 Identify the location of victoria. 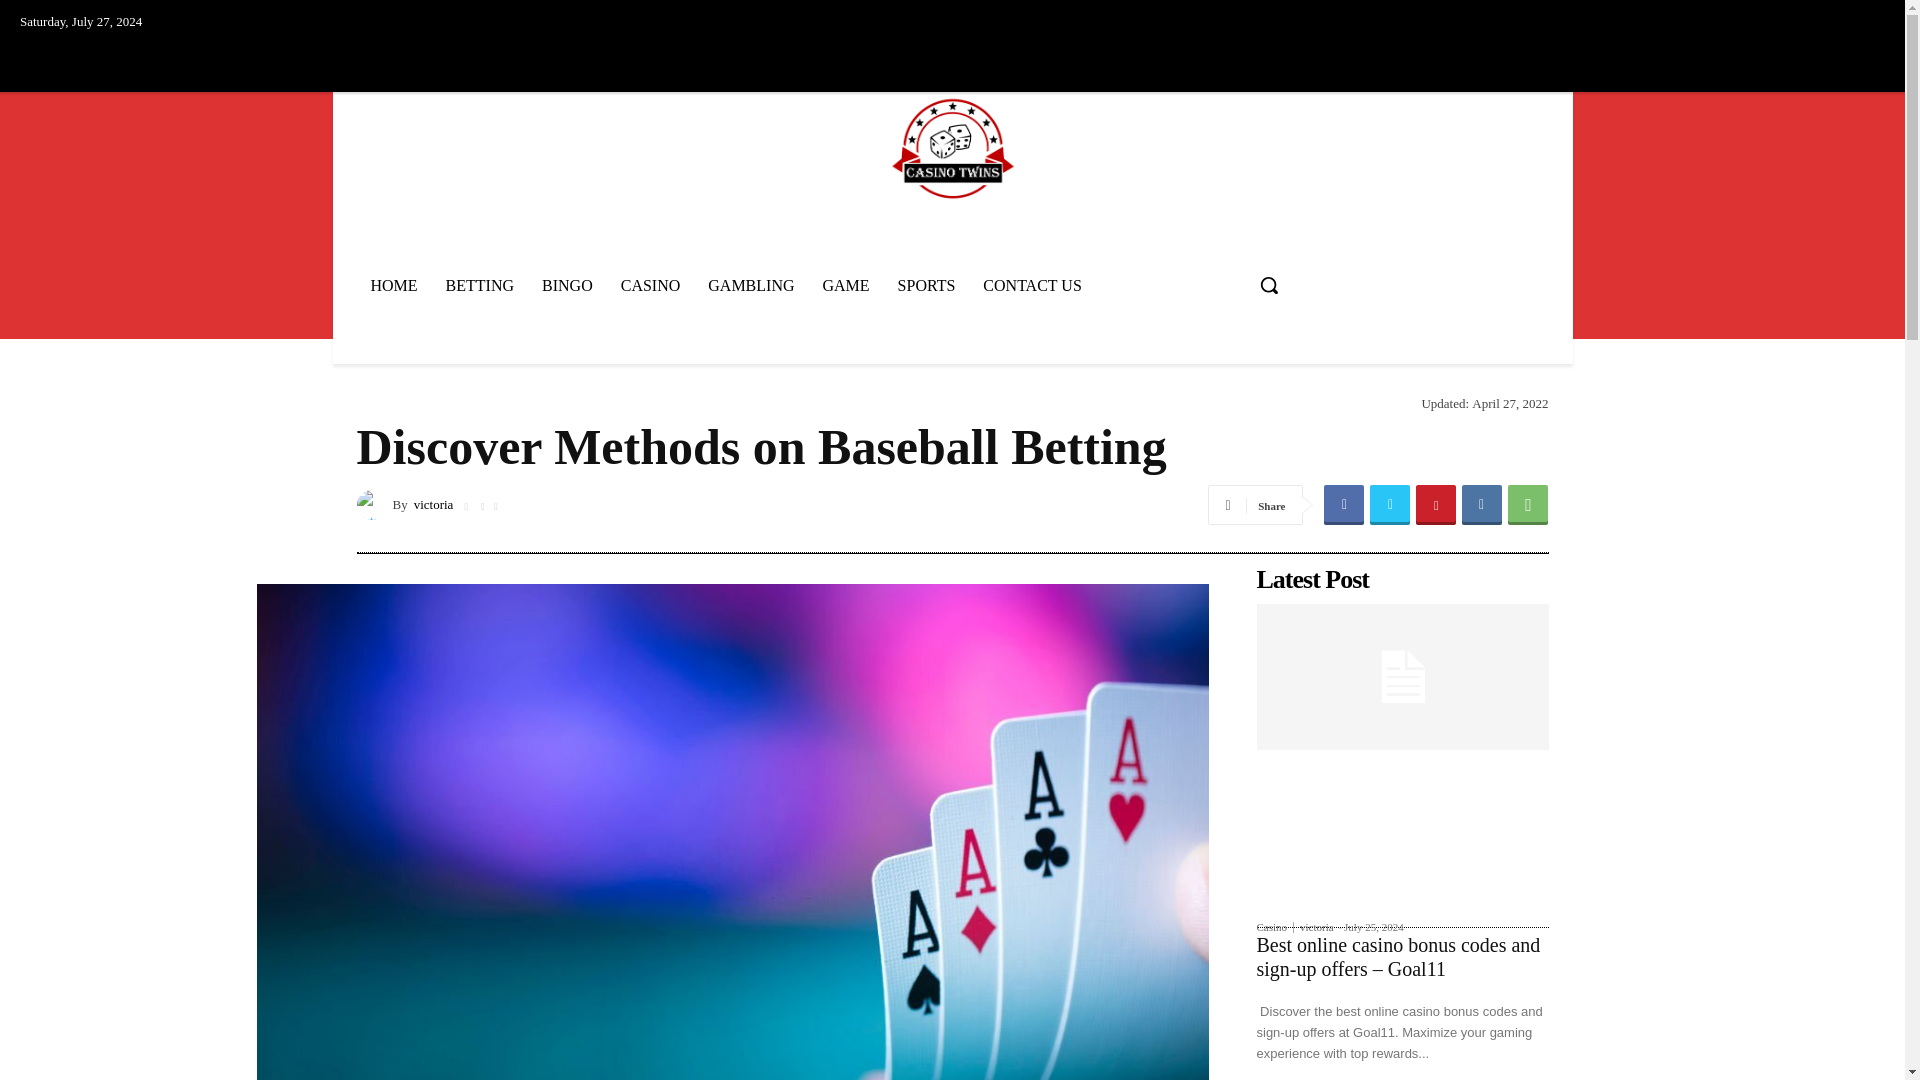
(434, 504).